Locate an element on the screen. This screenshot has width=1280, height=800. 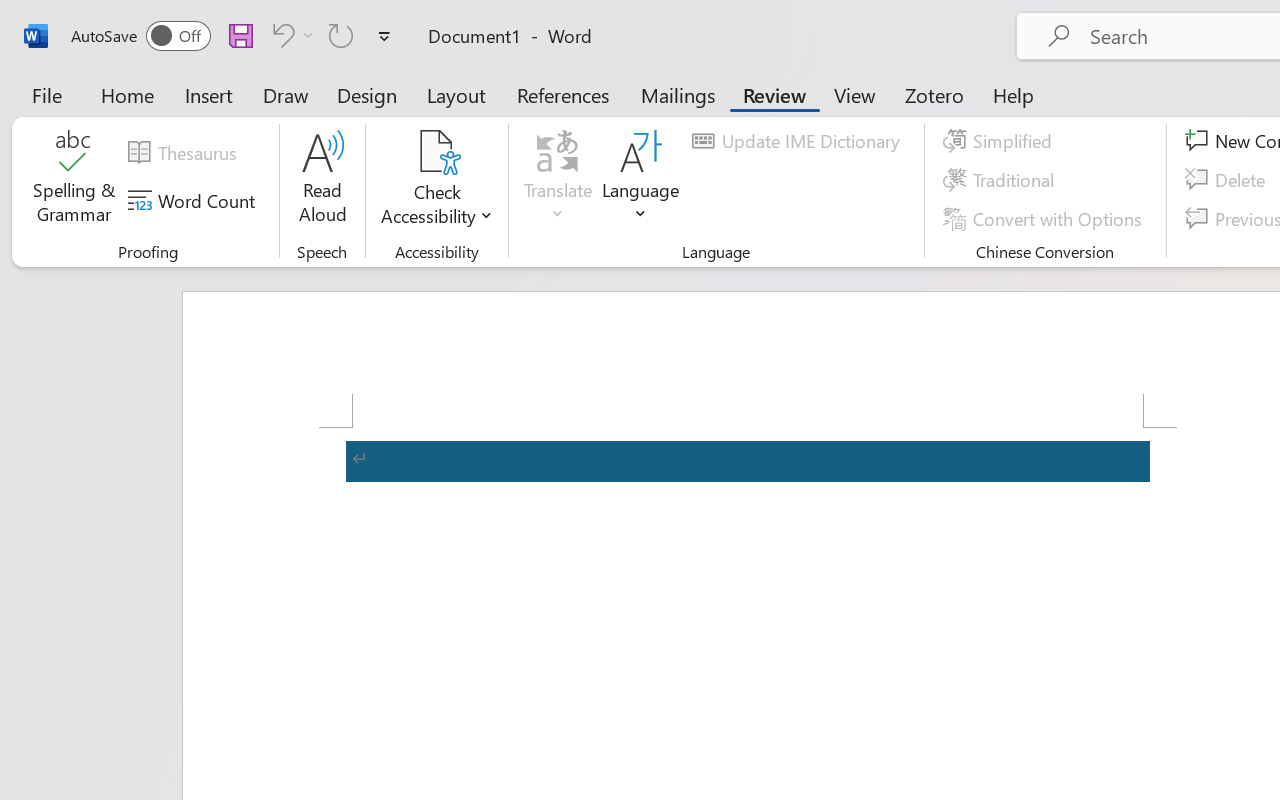
Check Accessibility is located at coordinates (436, 180).